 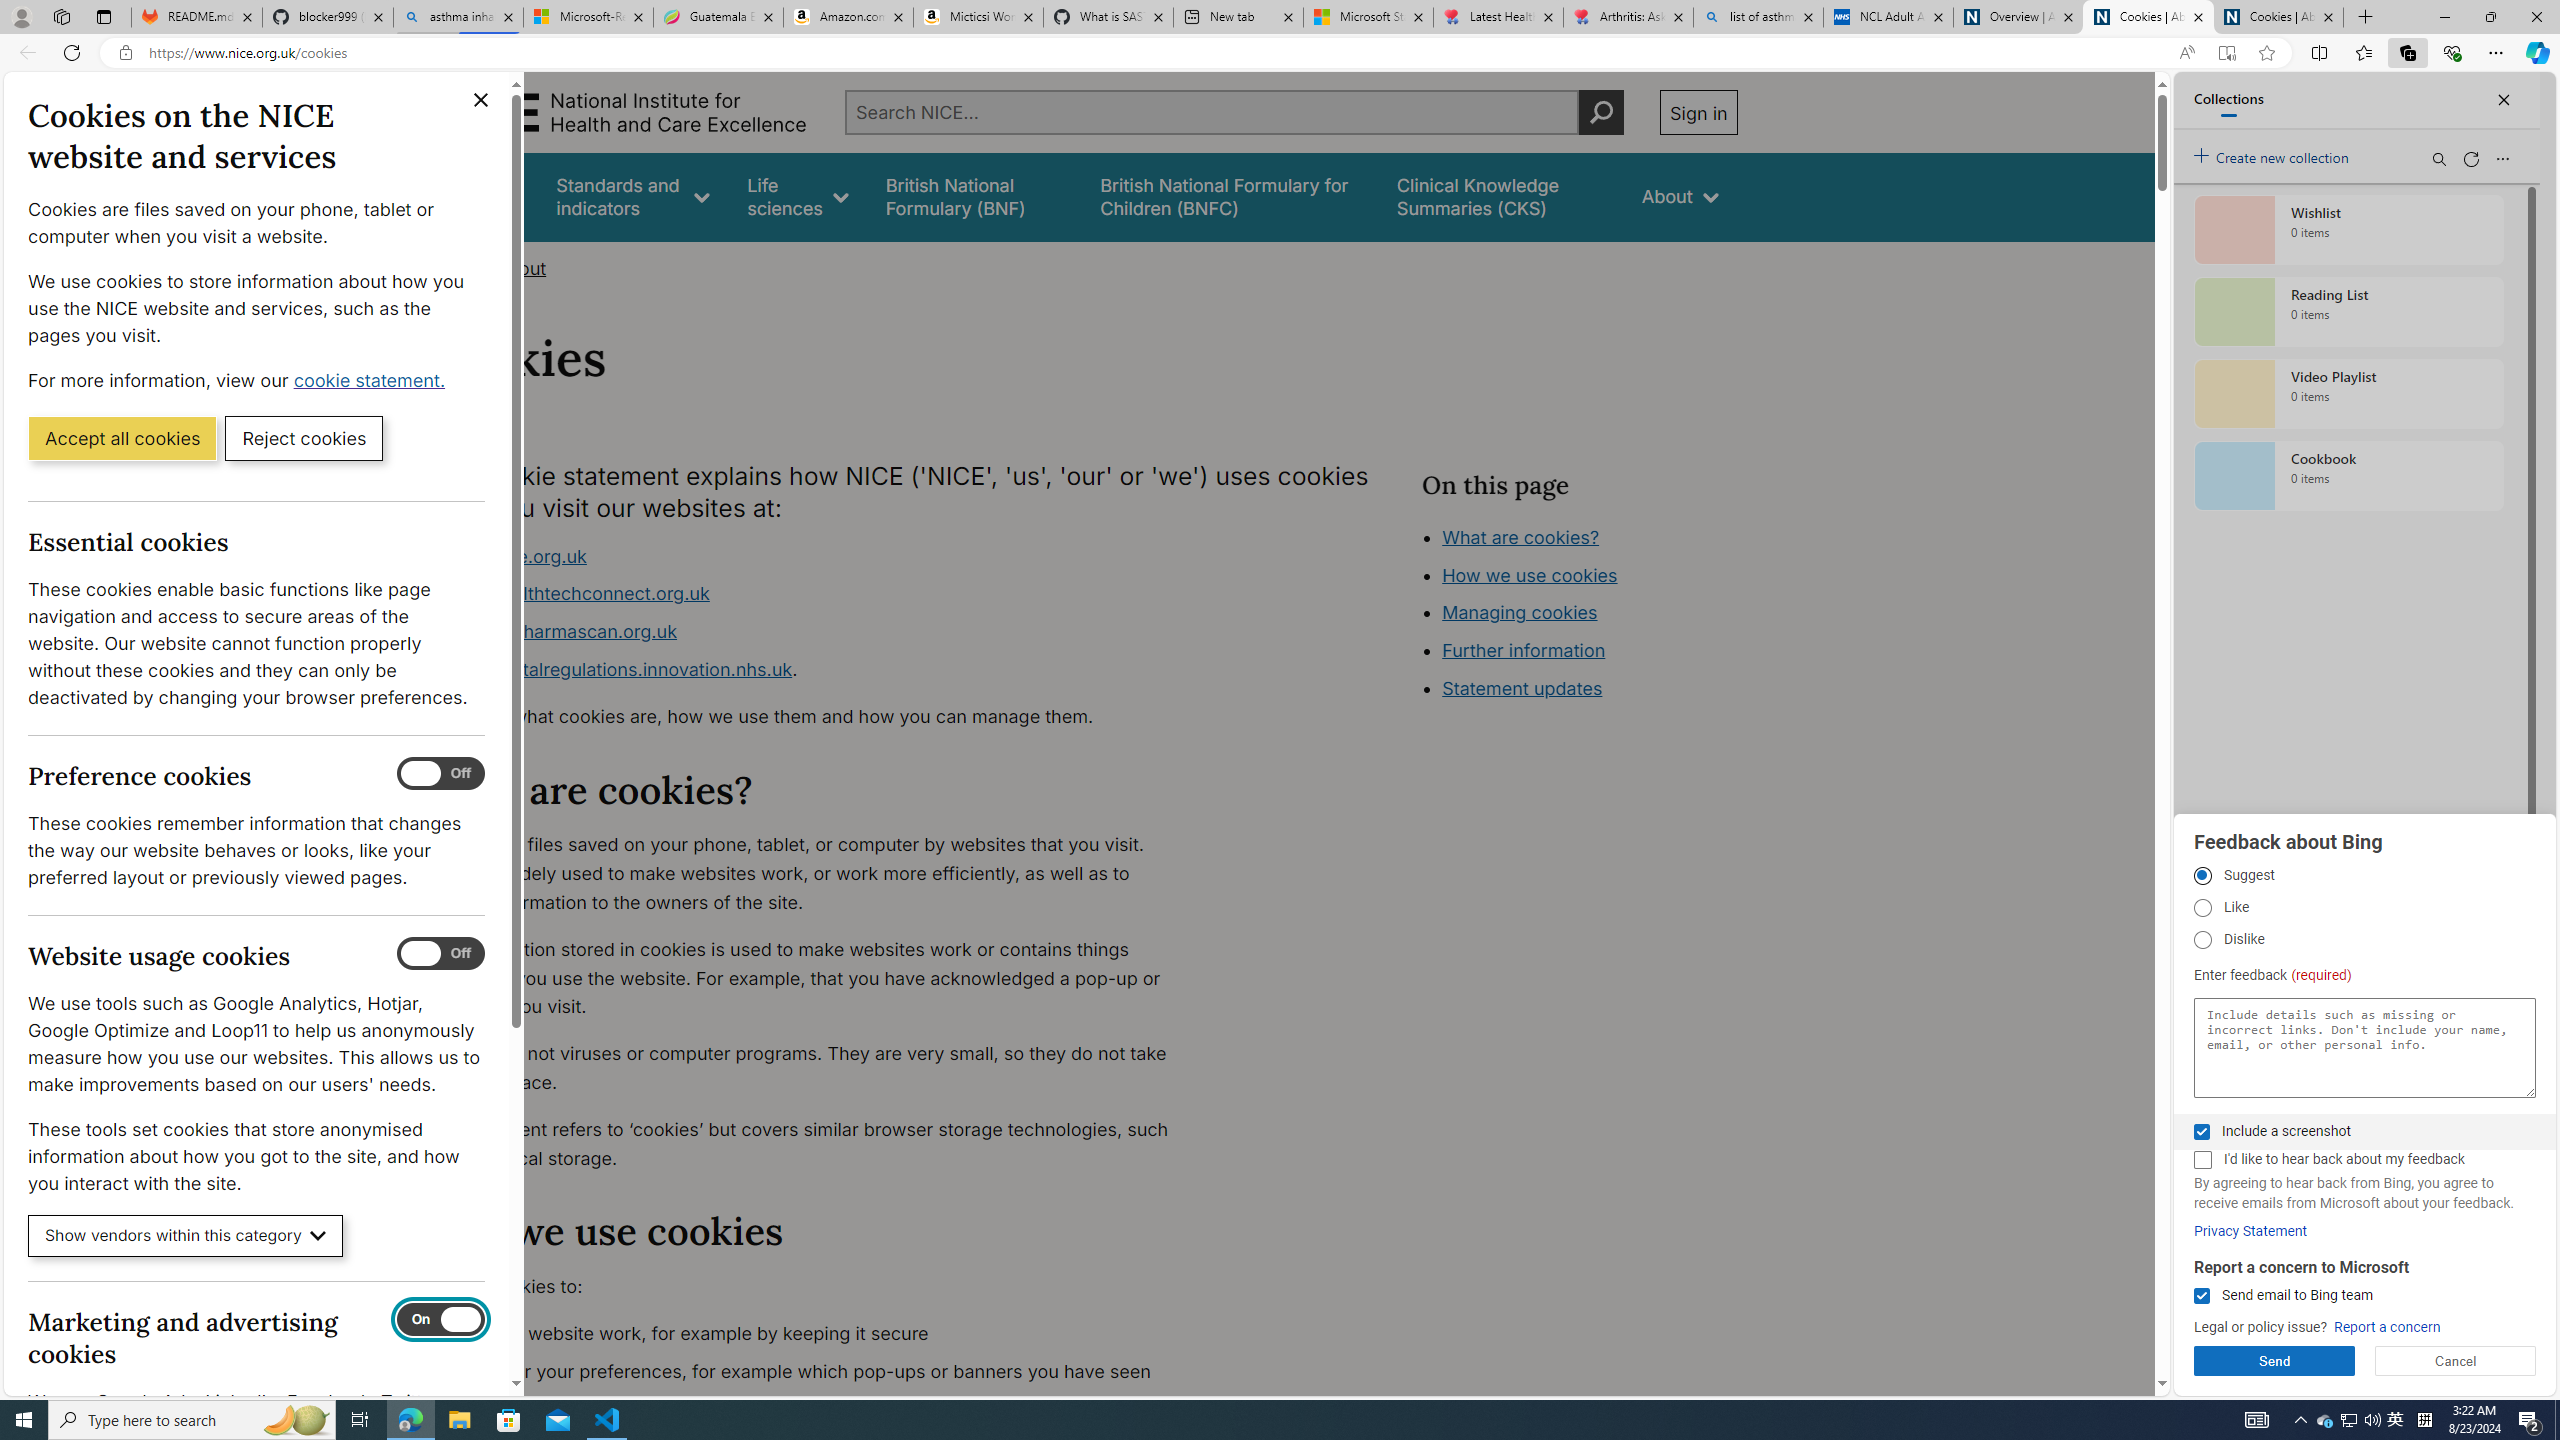 I want to click on www.healthtechconnect.org.uk, so click(x=576, y=594).